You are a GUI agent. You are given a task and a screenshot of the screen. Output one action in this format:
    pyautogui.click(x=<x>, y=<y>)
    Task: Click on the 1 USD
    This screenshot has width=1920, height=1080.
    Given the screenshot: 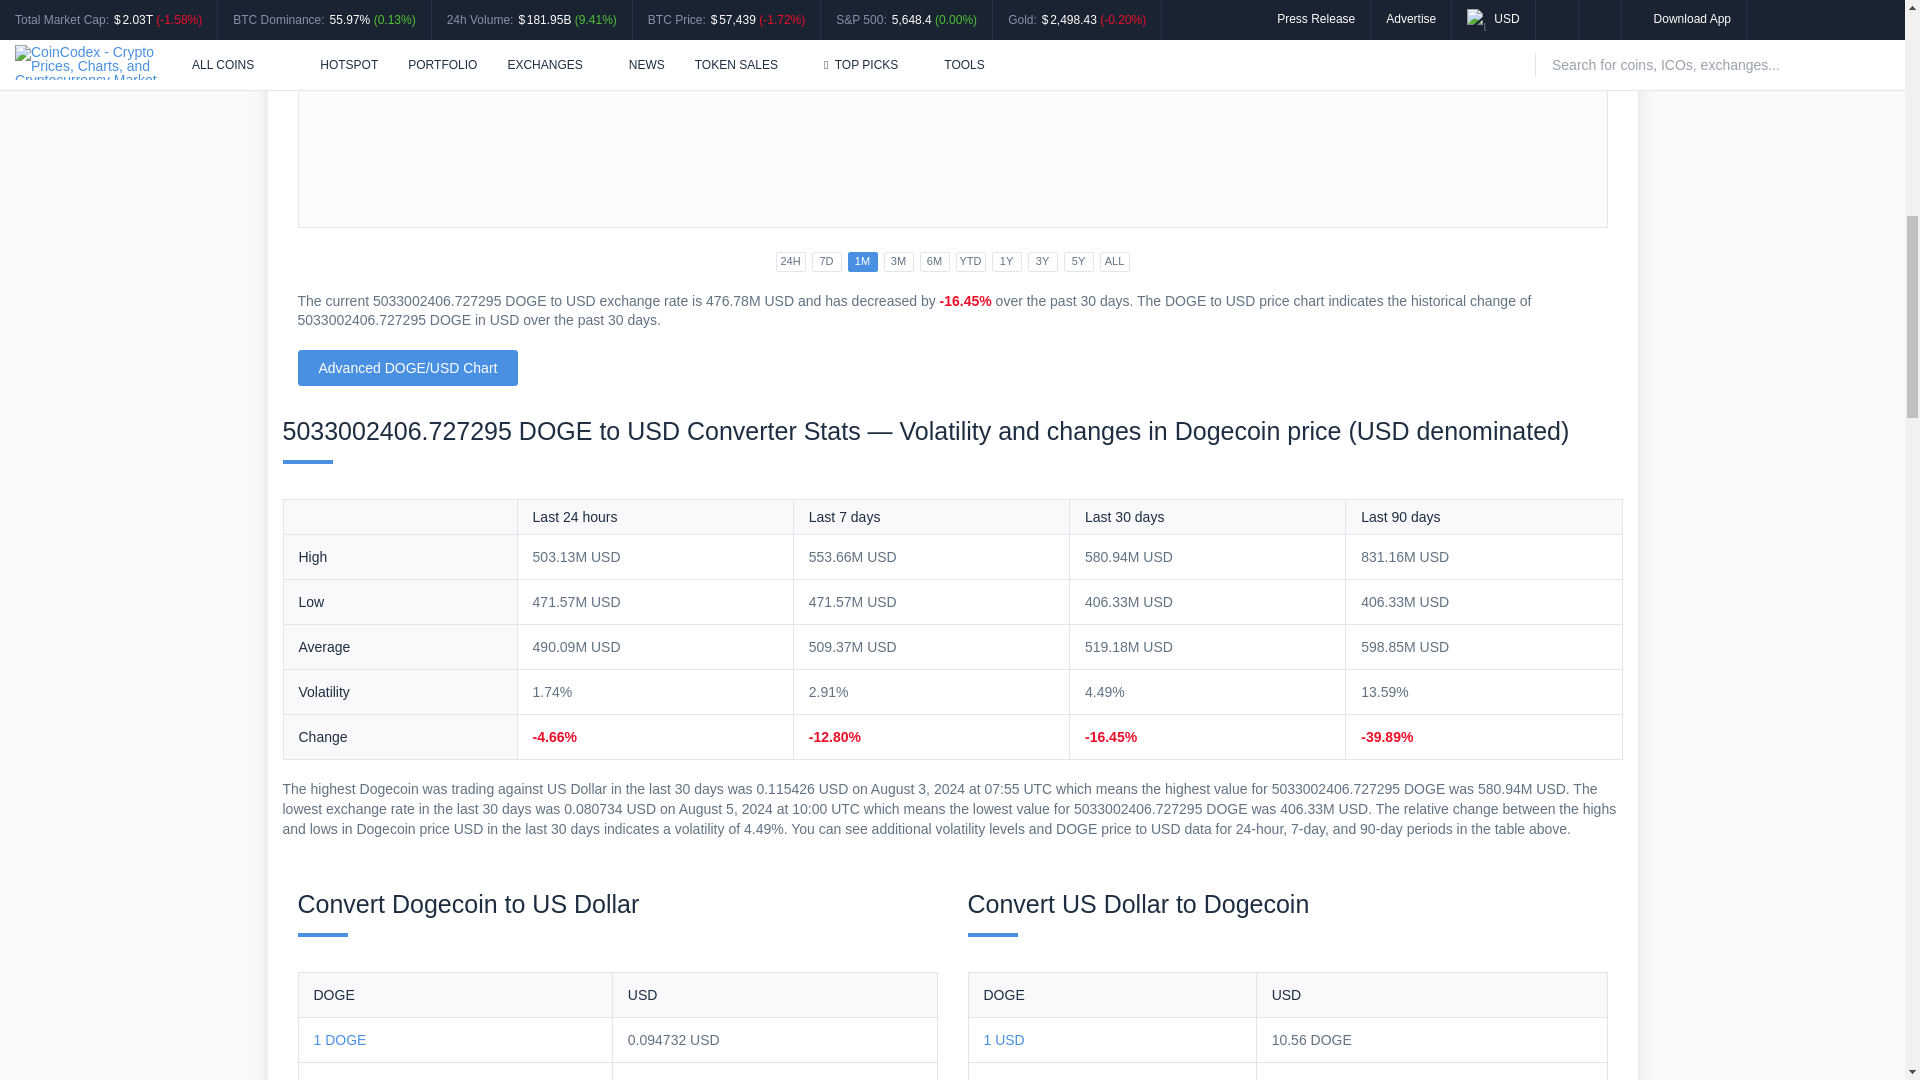 What is the action you would take?
    pyautogui.click(x=1004, y=1040)
    